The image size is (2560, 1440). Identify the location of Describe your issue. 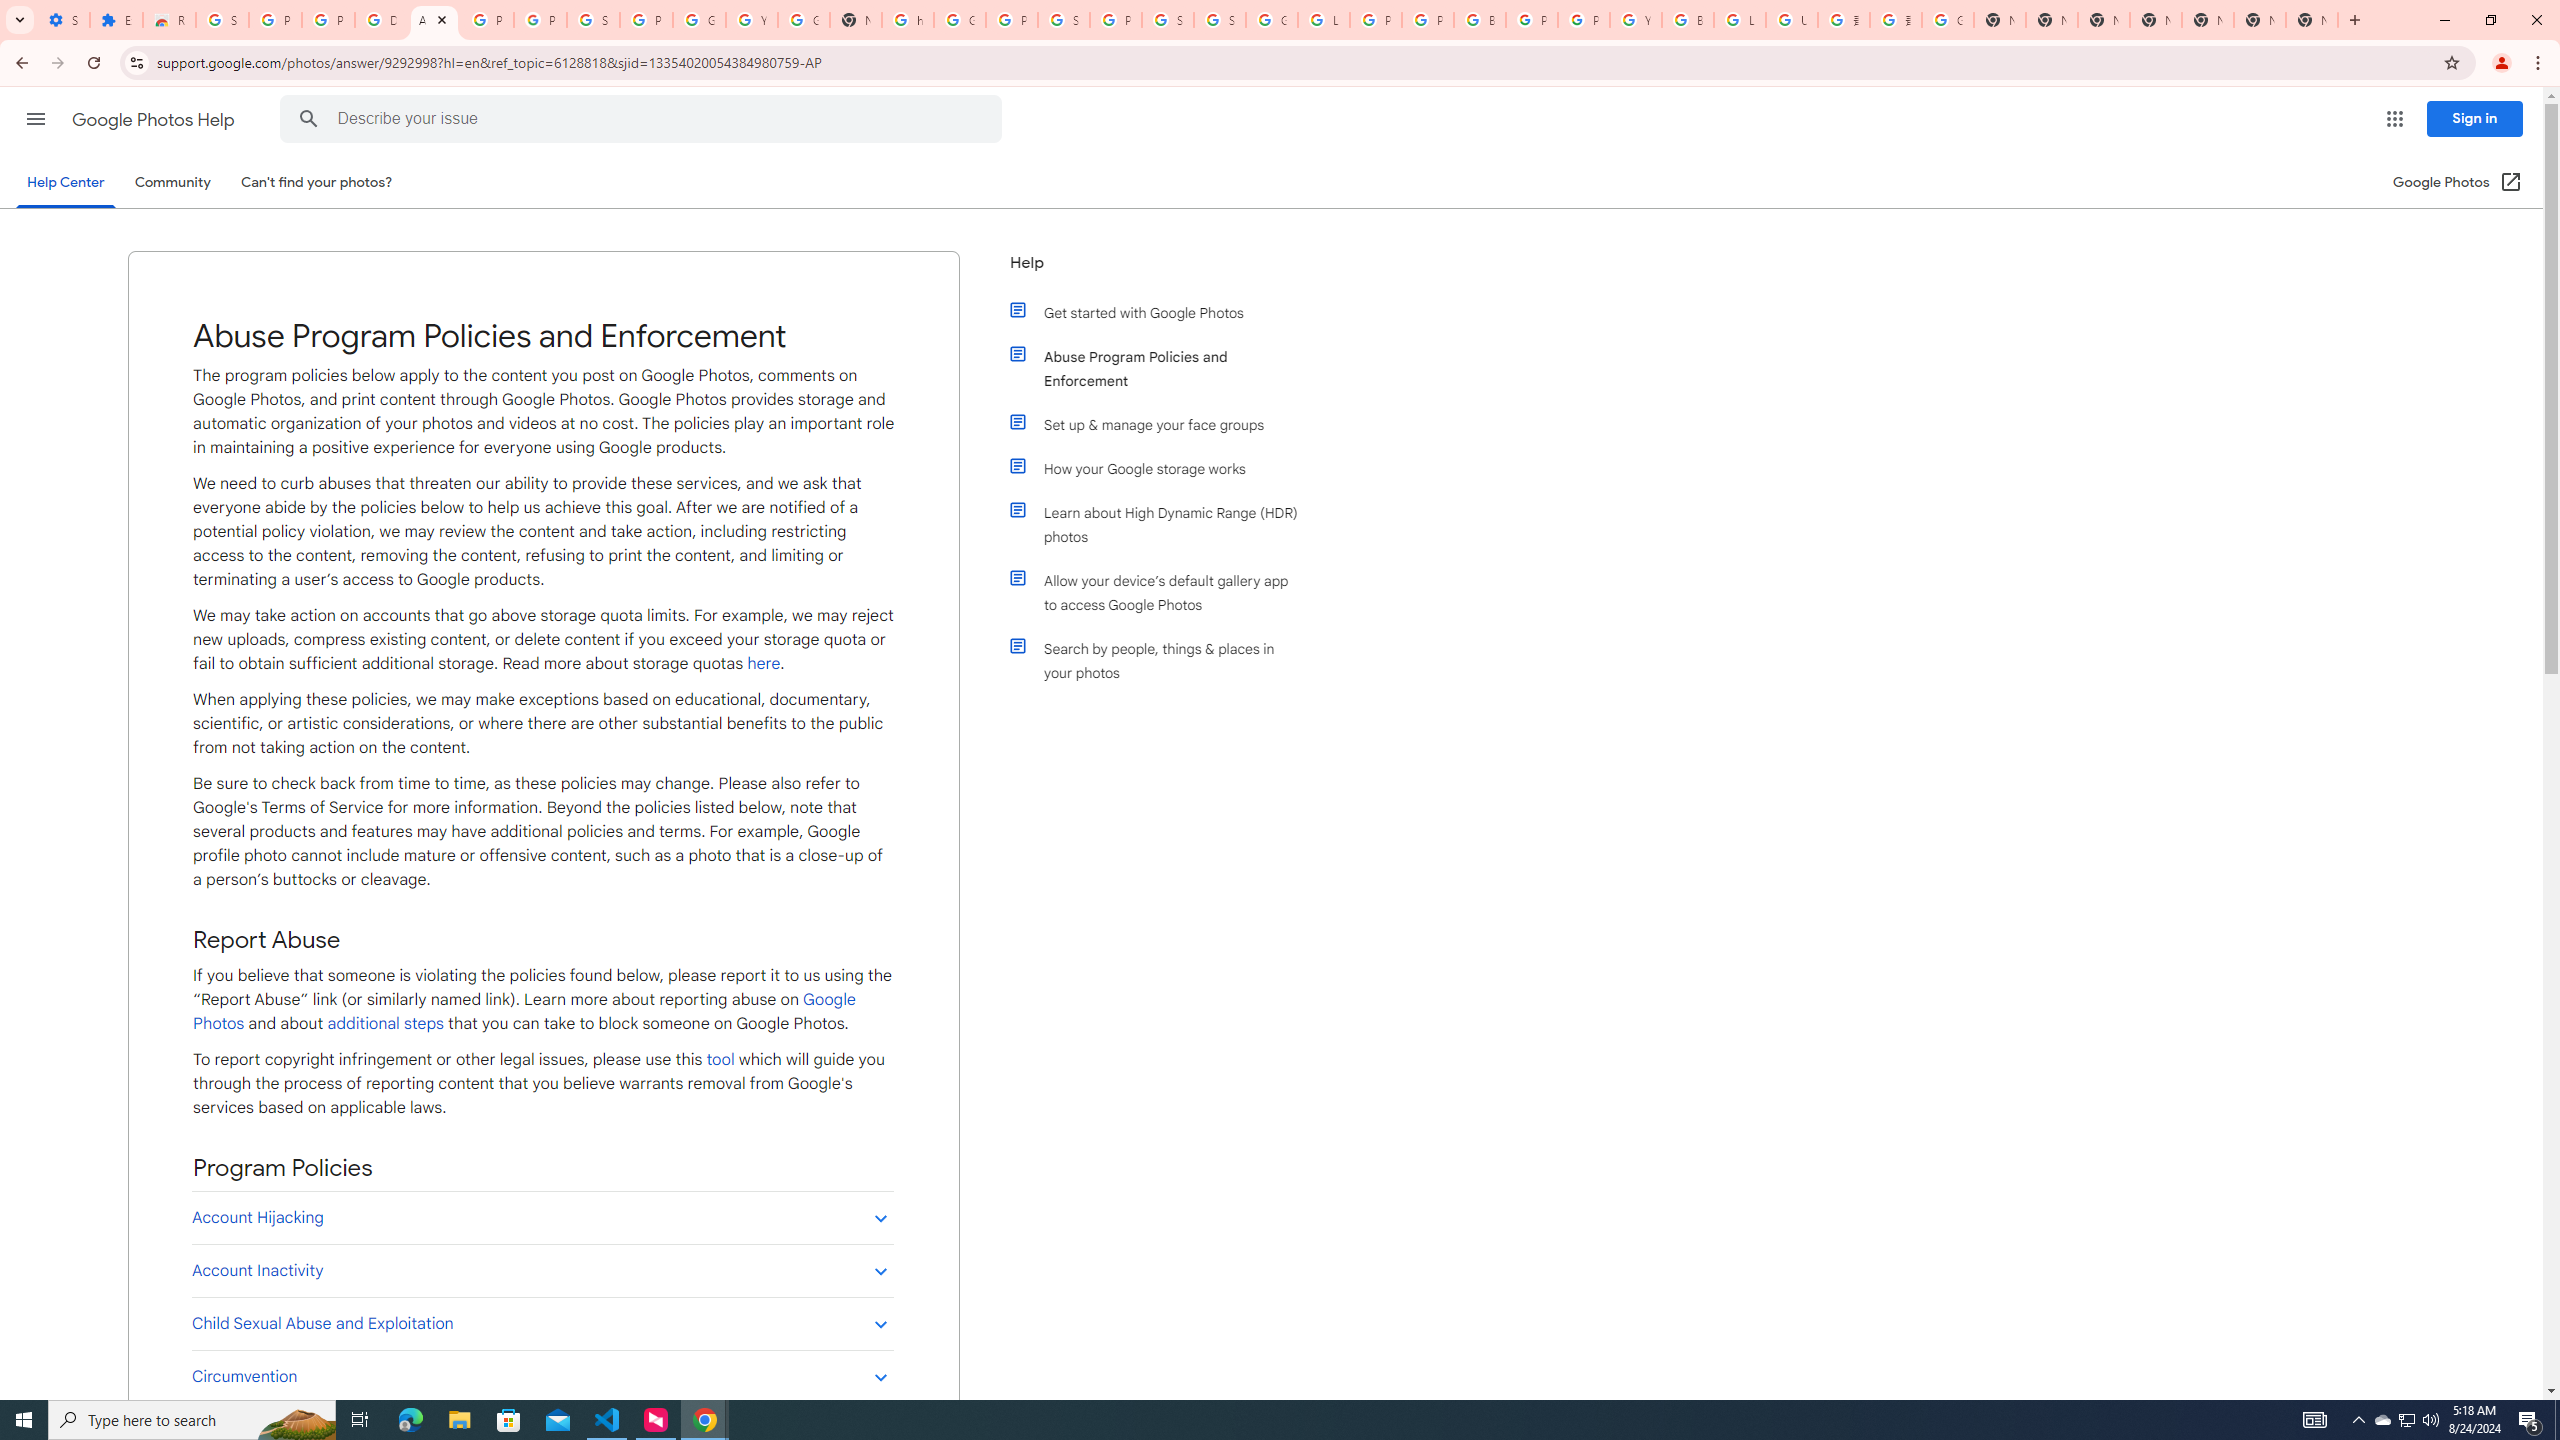
(644, 119).